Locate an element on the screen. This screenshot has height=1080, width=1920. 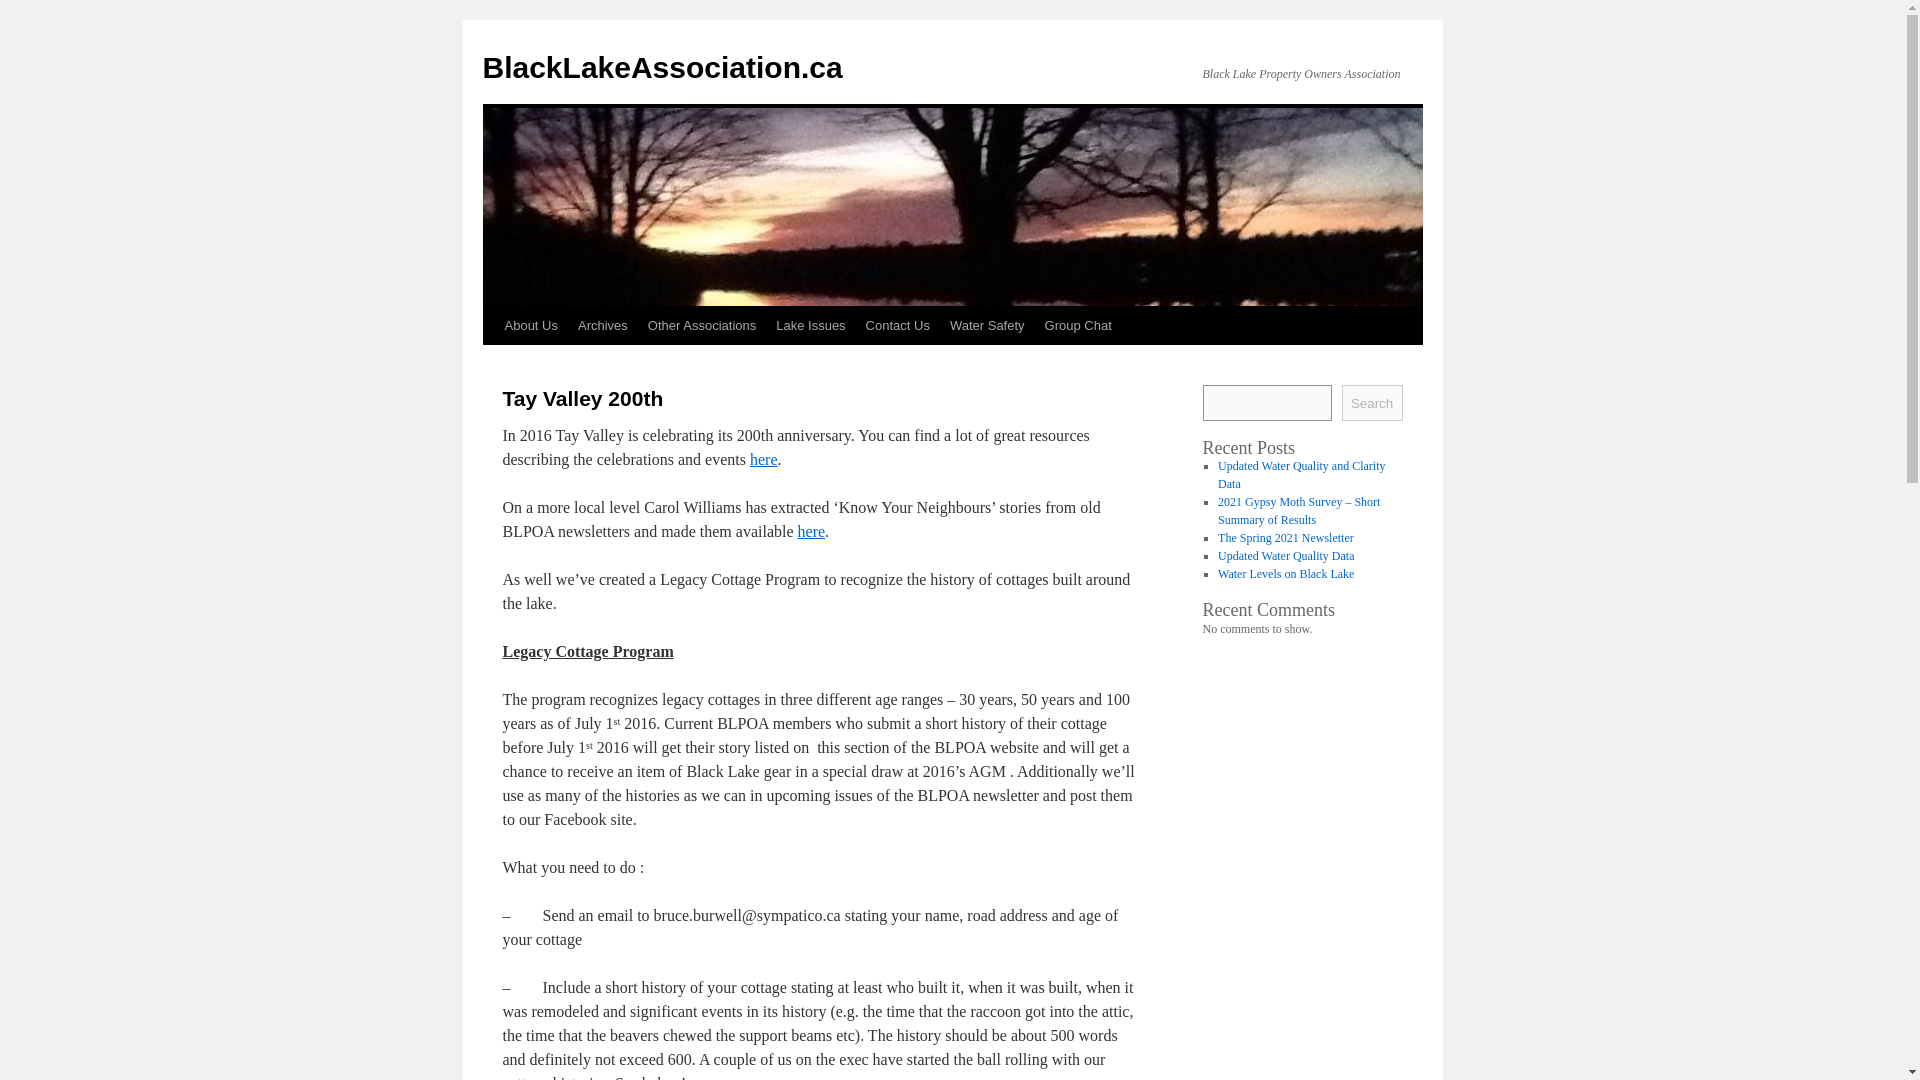
Lake Issues is located at coordinates (810, 325).